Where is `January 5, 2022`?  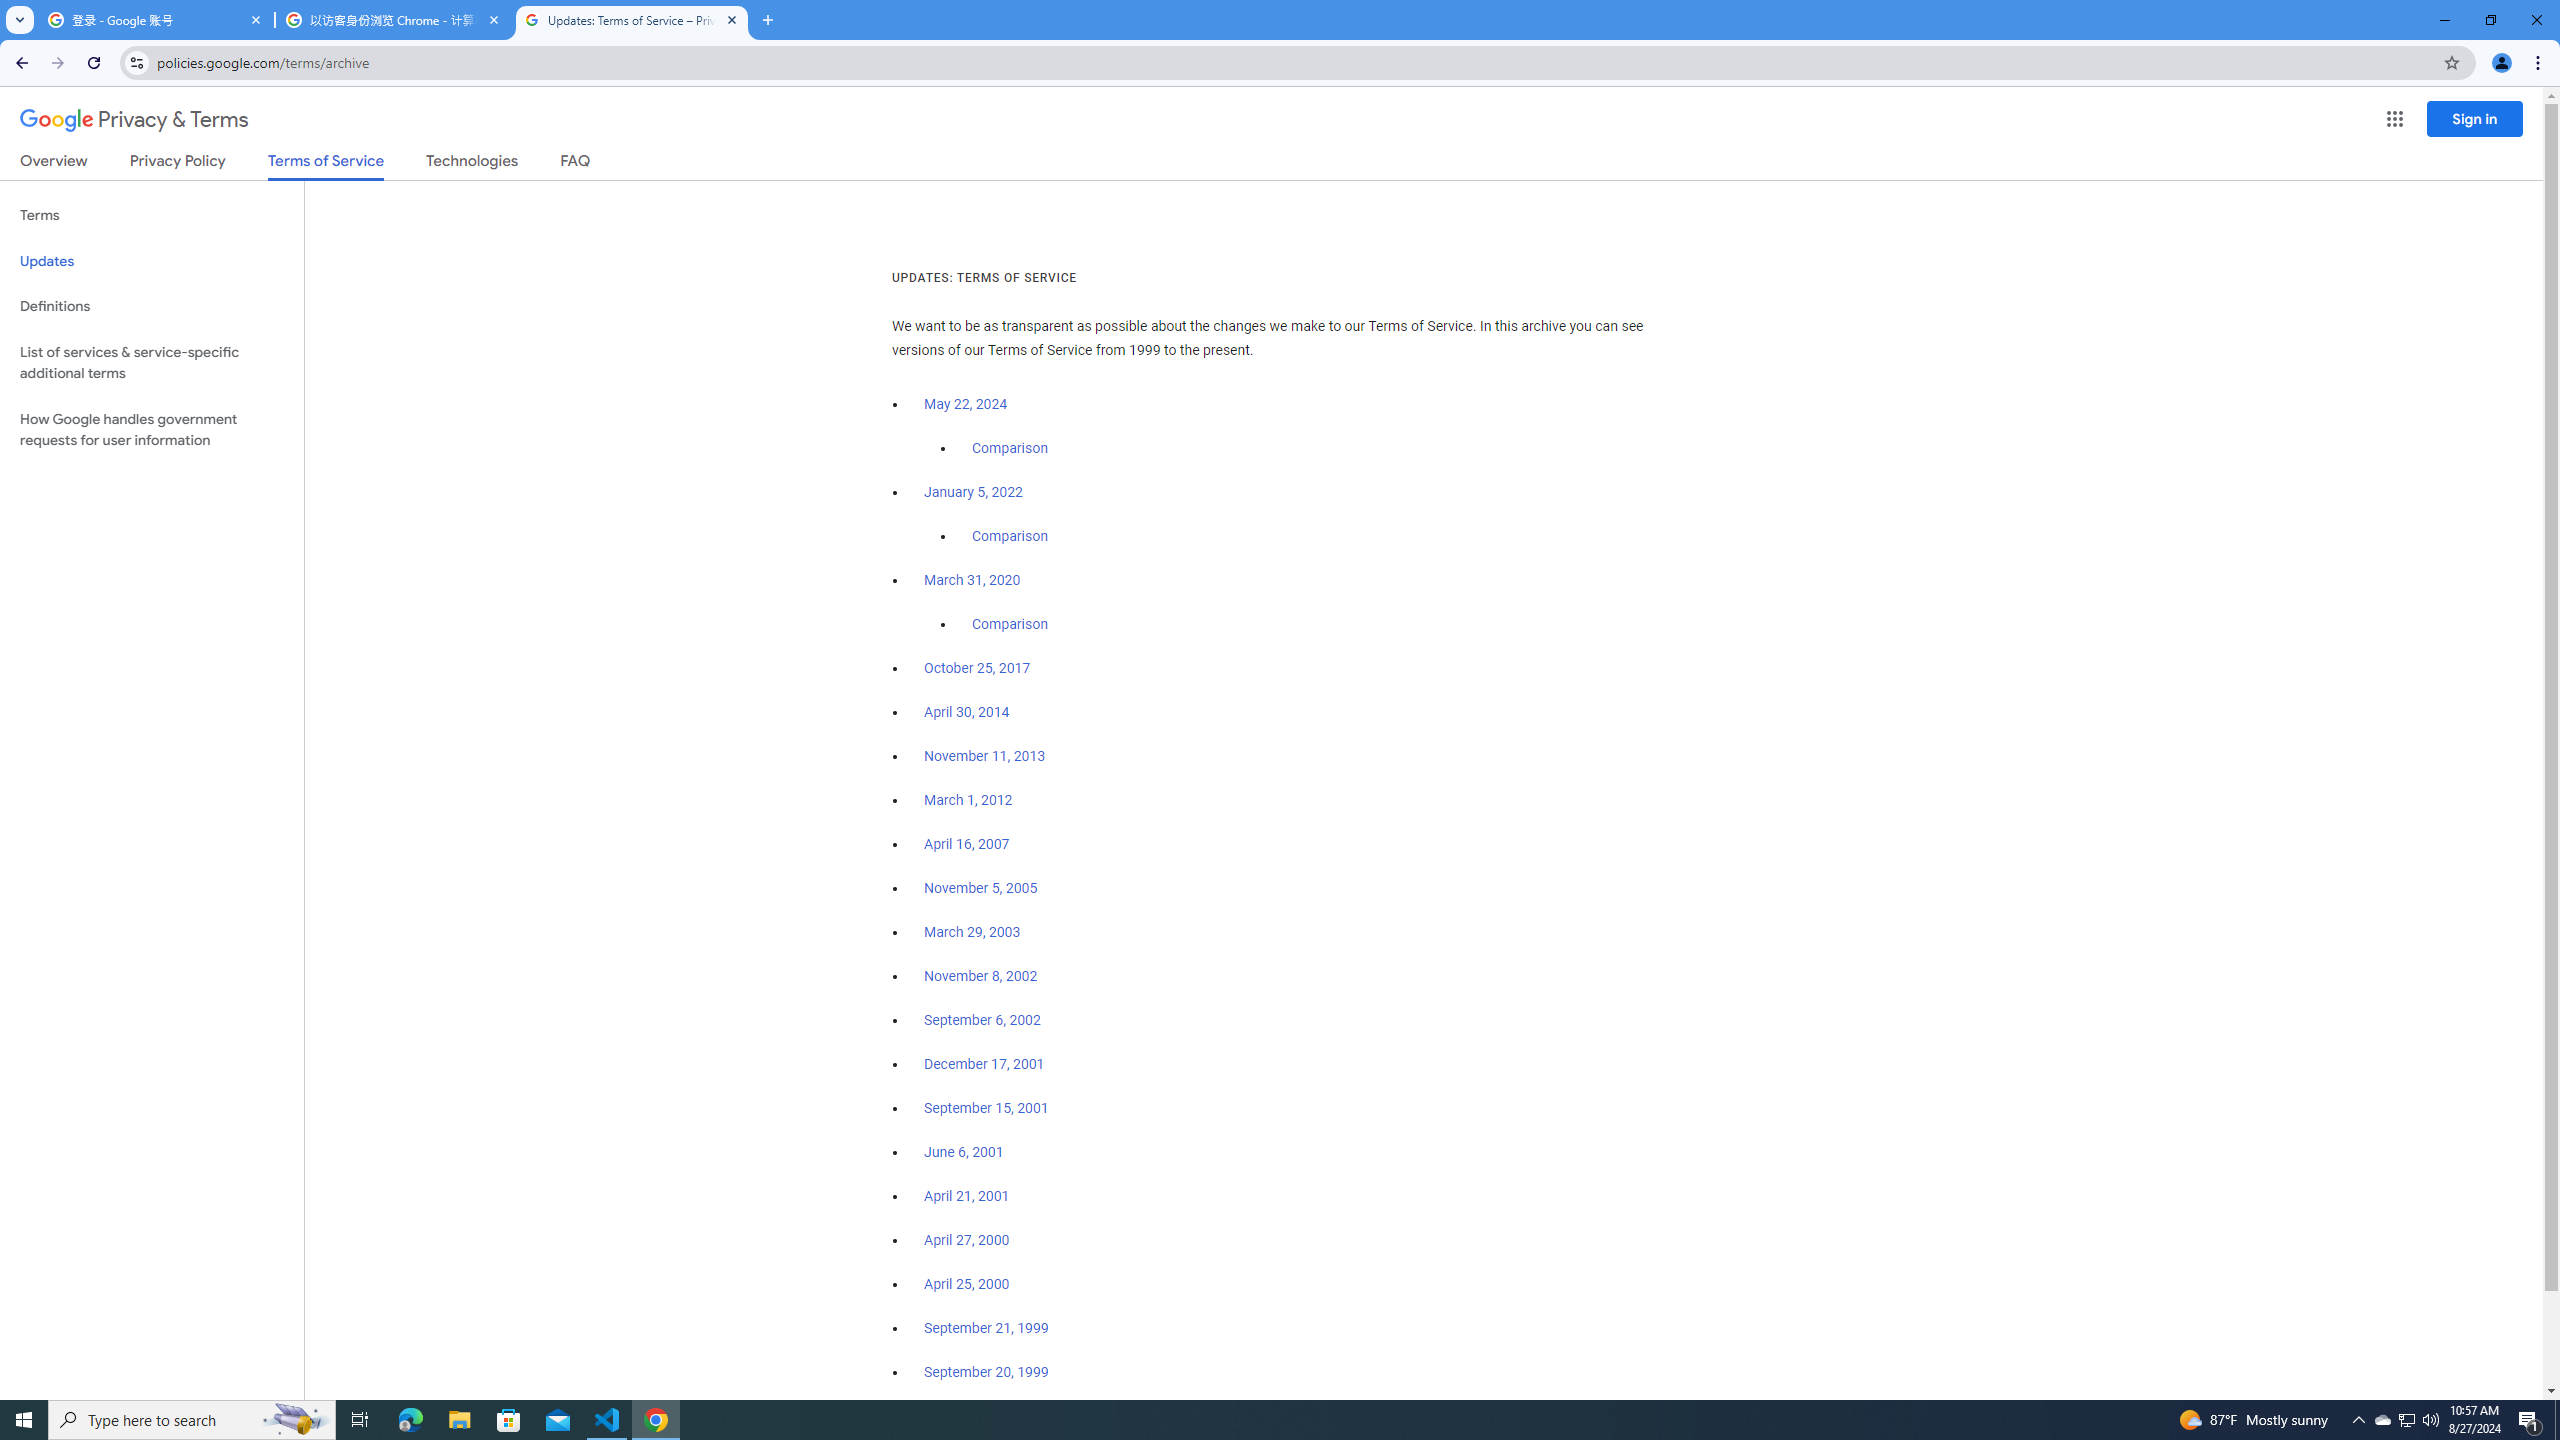
January 5, 2022 is located at coordinates (974, 492).